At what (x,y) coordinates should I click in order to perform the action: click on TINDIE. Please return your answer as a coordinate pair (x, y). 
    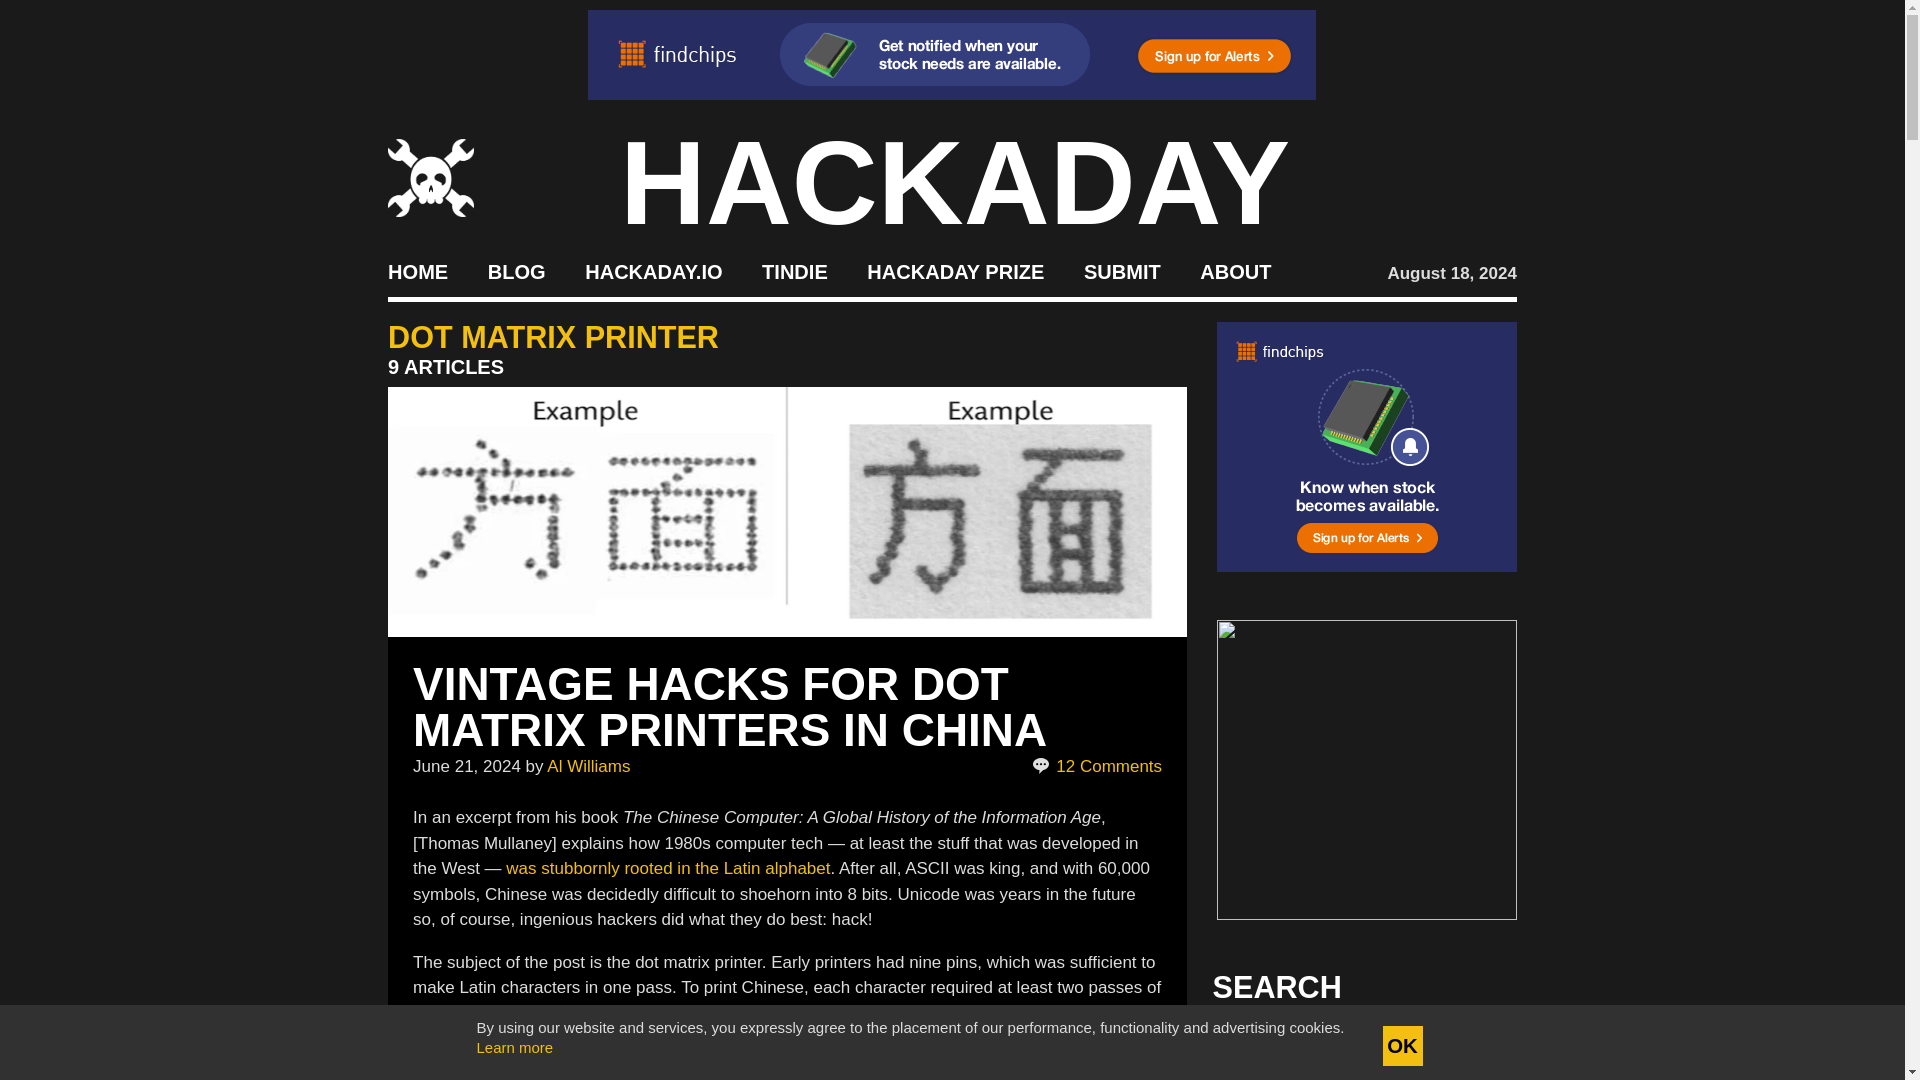
    Looking at the image, I should click on (794, 270).